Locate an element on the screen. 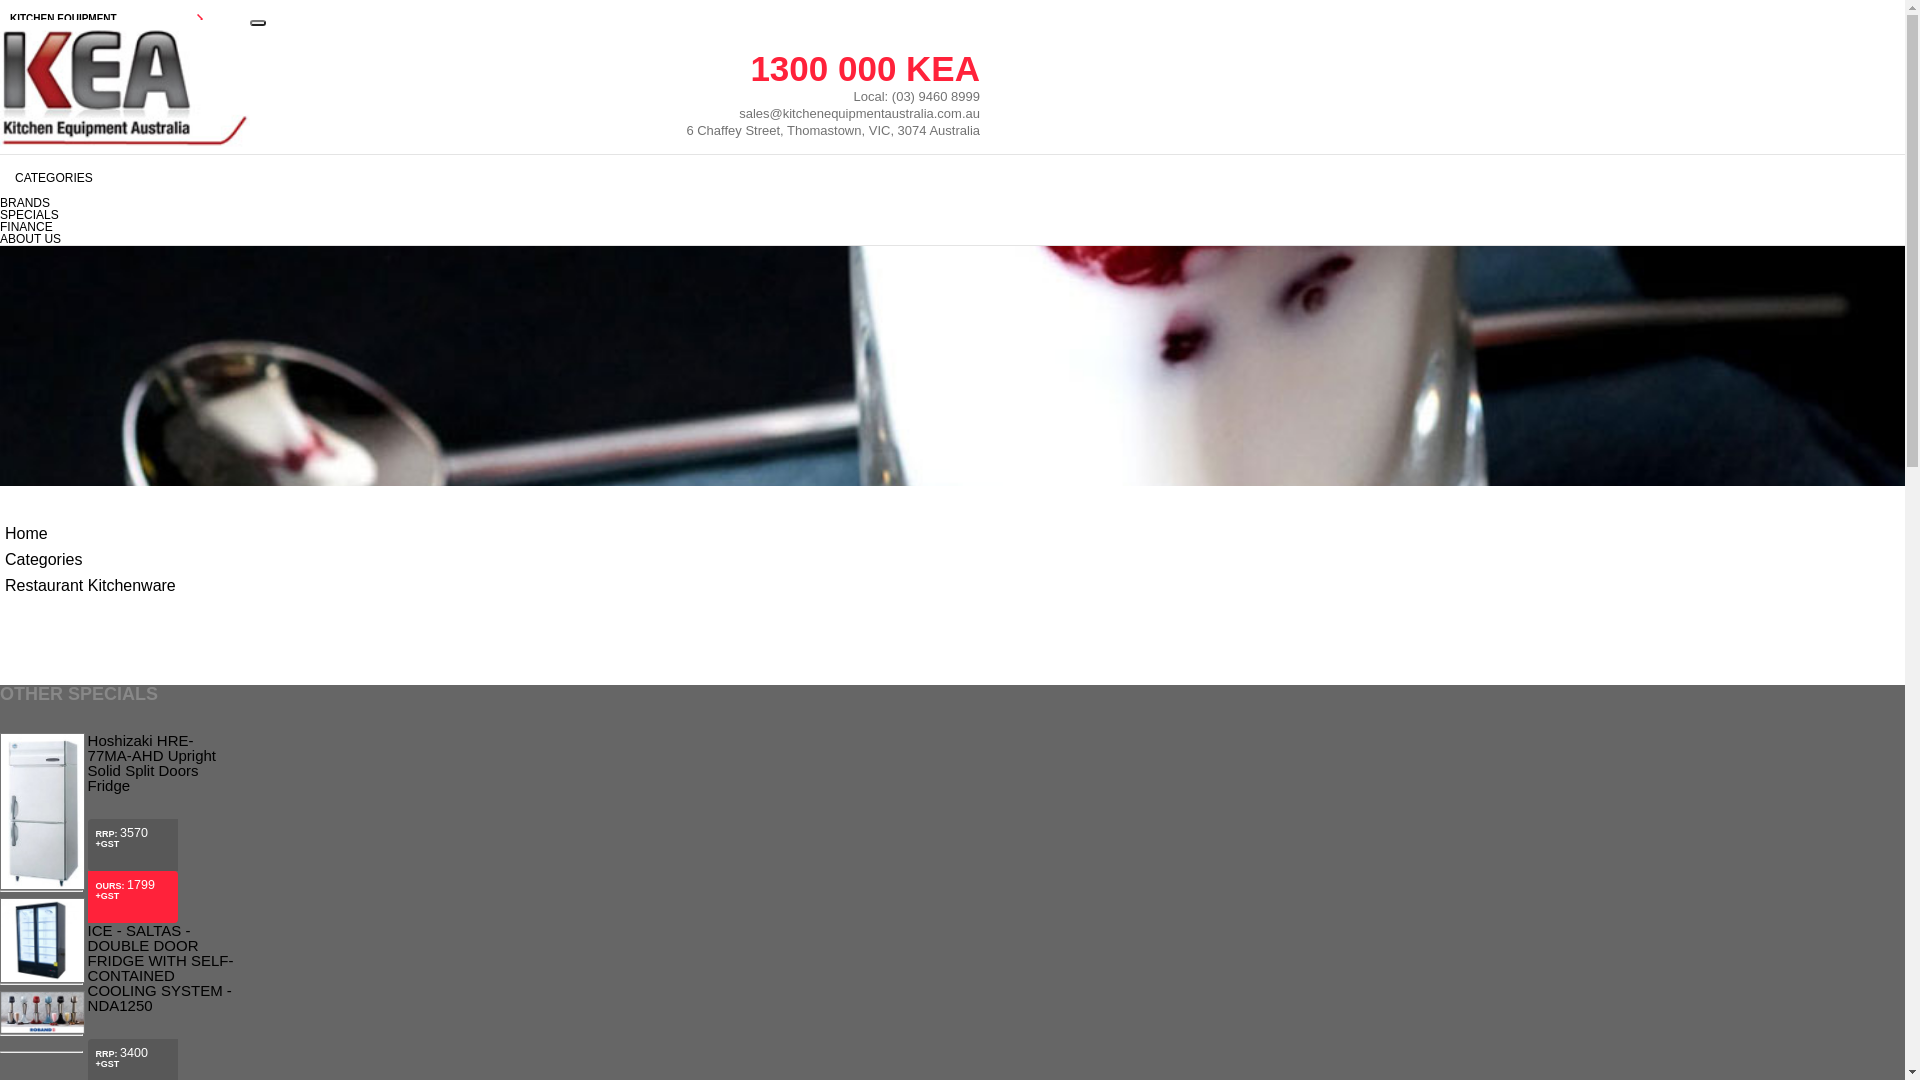  Hoshizaki HRE-77MA-AHD Upright Solid Split Doors Fridge is located at coordinates (160, 763).